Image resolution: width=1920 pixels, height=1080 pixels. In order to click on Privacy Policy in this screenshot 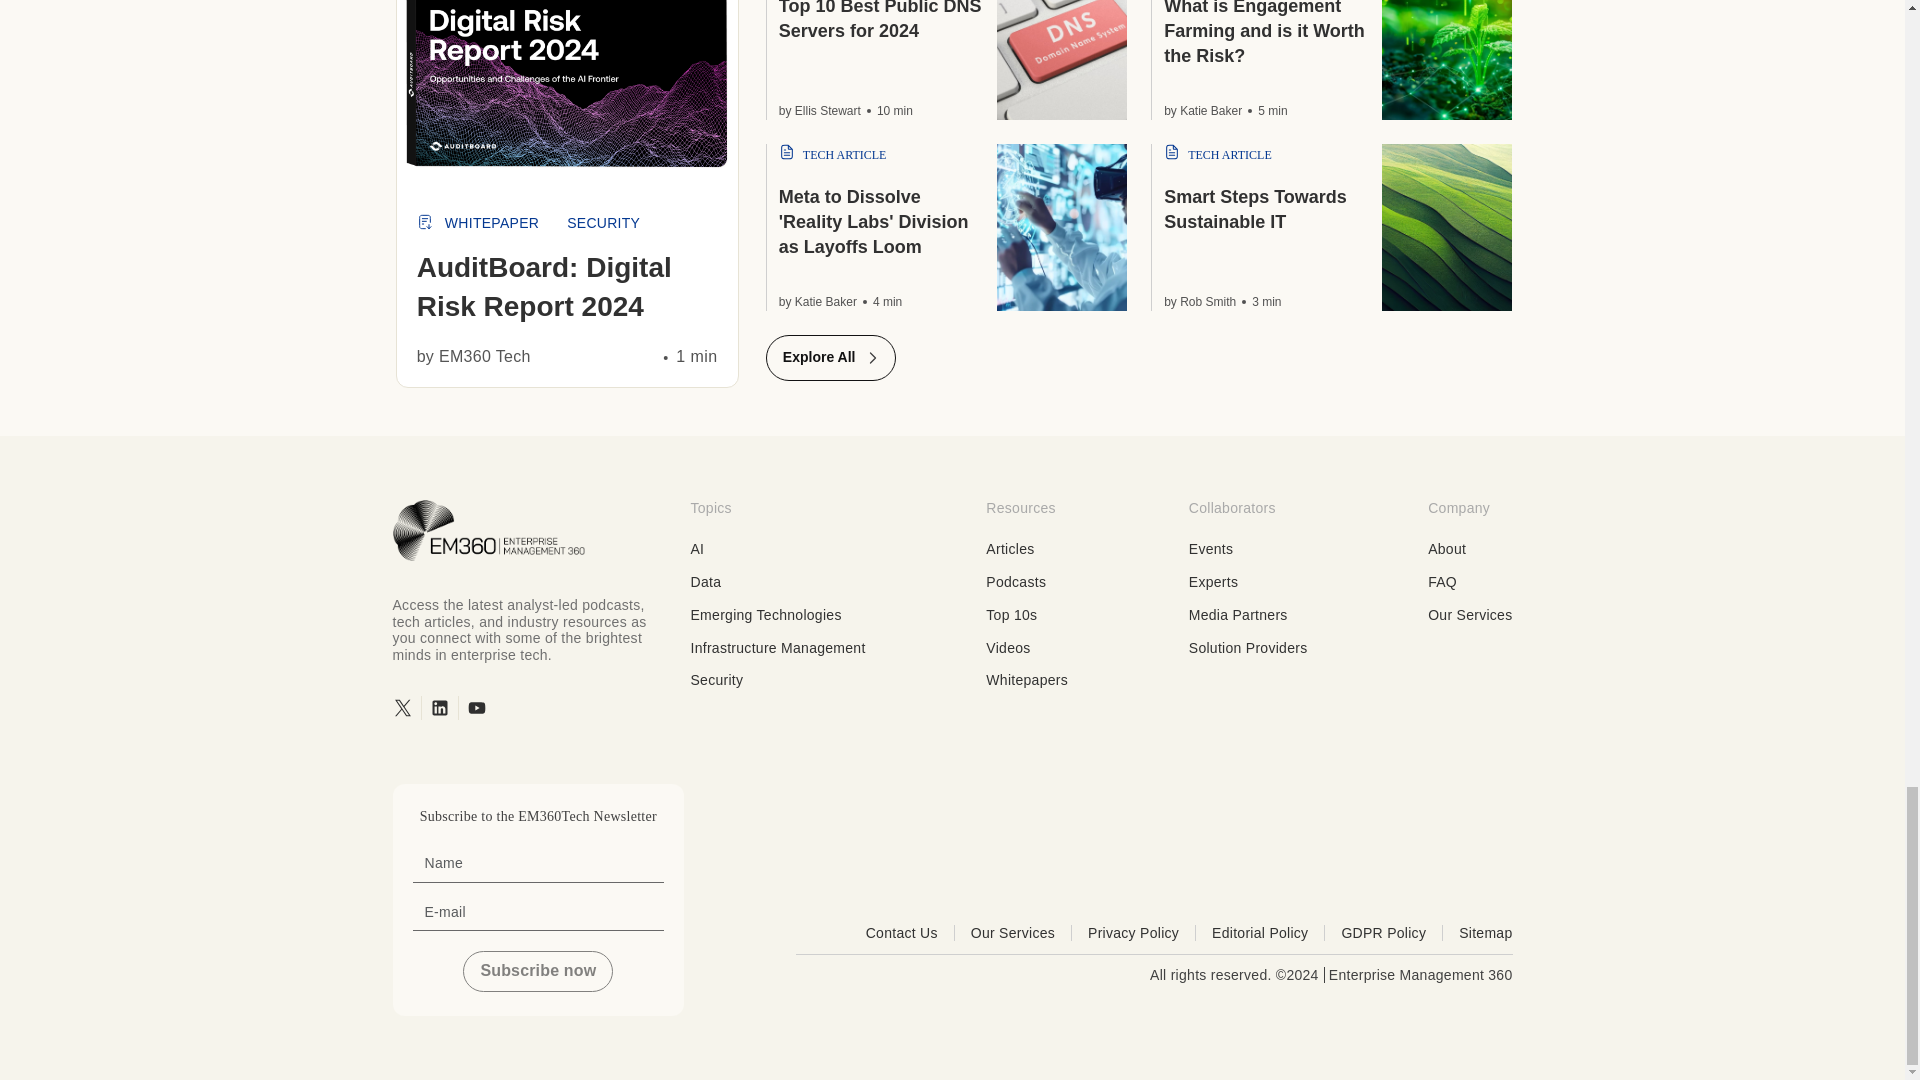, I will do `click(1142, 932)`.